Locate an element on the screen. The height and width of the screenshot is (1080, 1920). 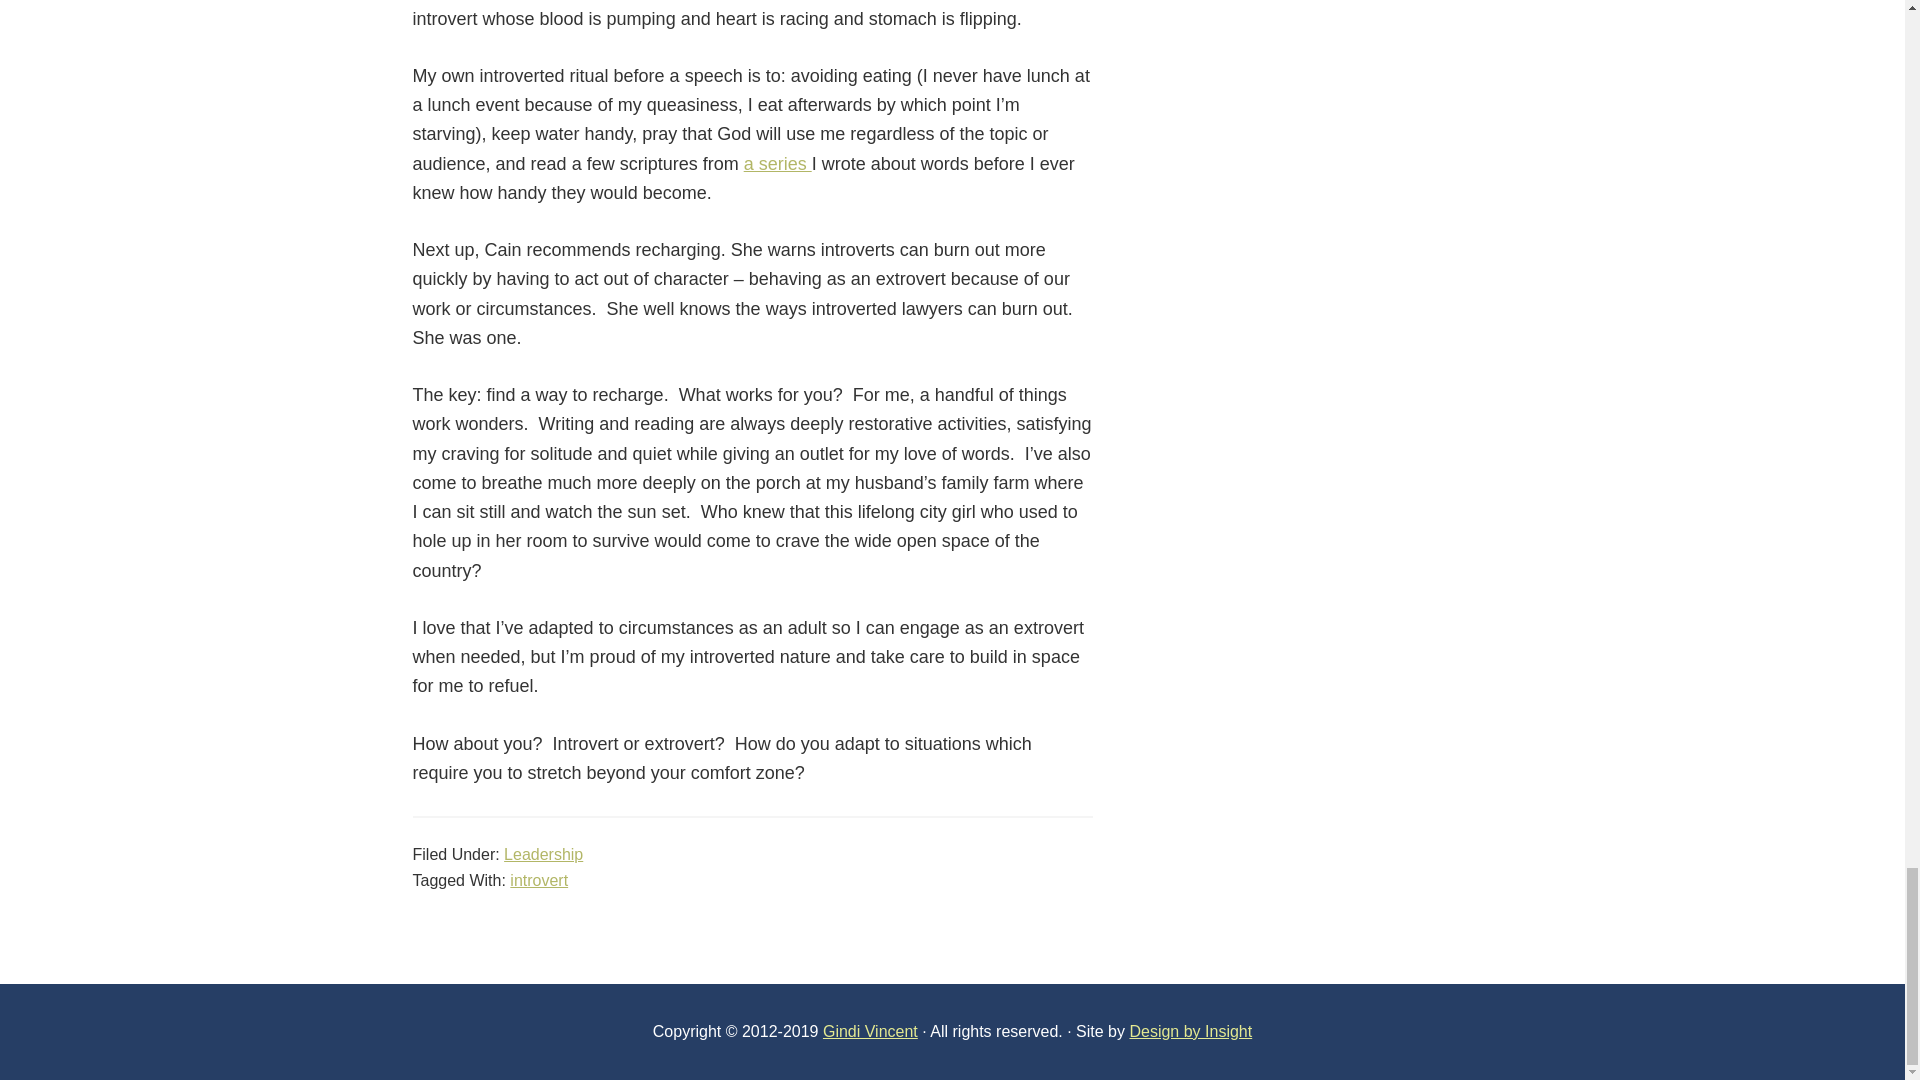
introvert is located at coordinates (539, 880).